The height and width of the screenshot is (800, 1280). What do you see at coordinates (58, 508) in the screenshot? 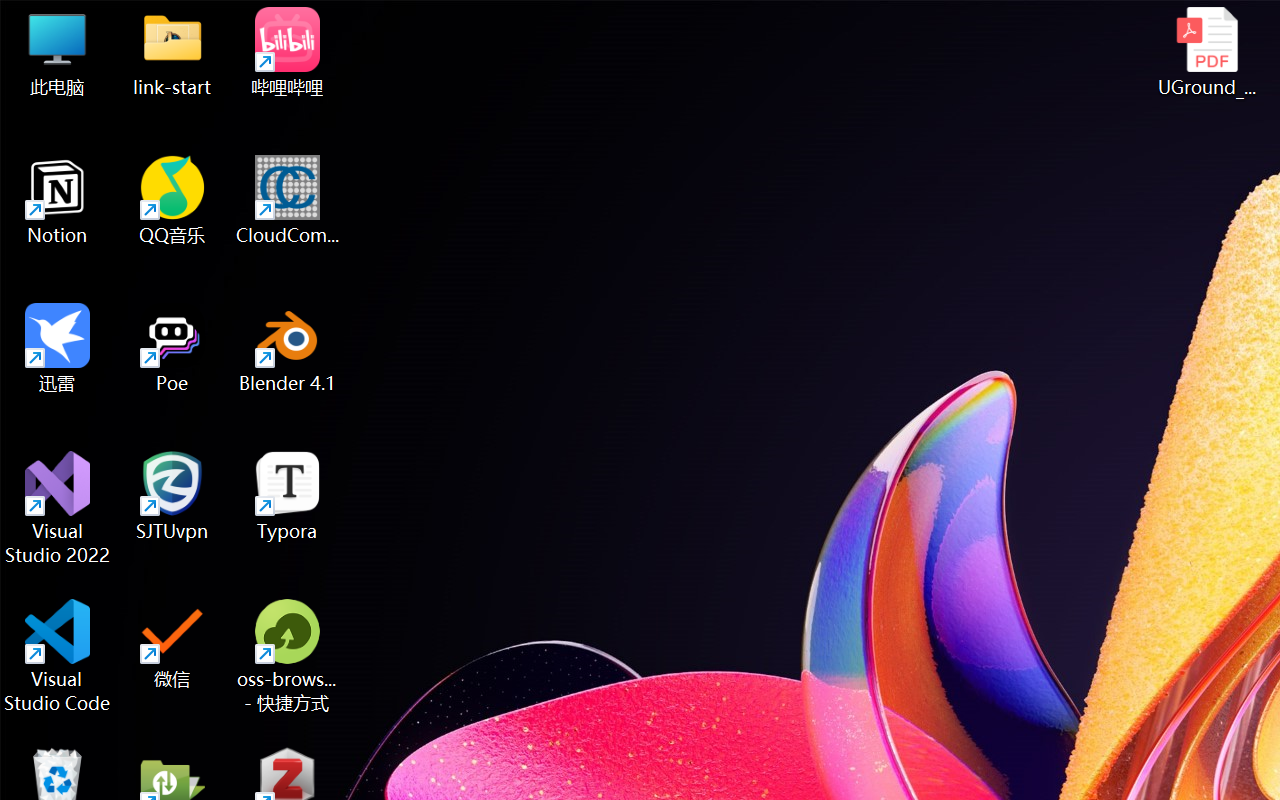
I see `Visual Studio 2022` at bounding box center [58, 508].